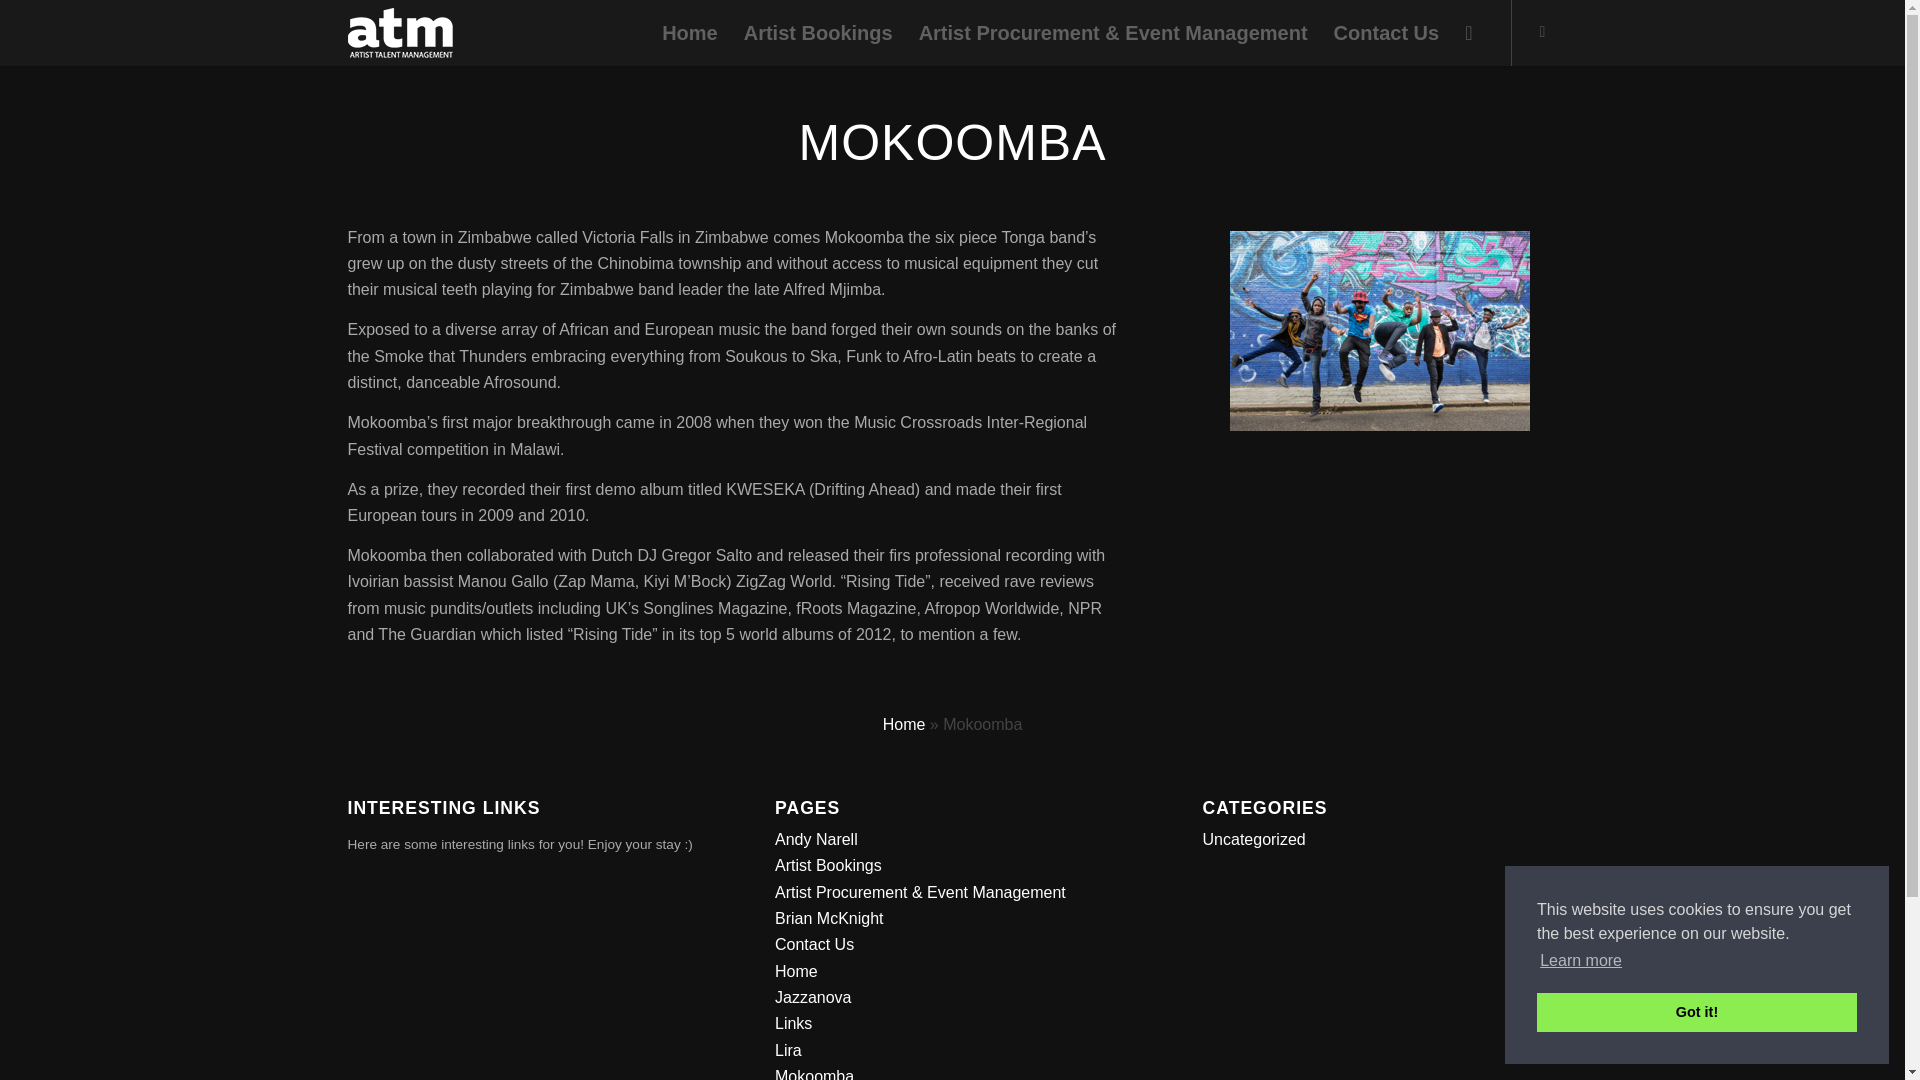  I want to click on Jazzanova, so click(814, 997).